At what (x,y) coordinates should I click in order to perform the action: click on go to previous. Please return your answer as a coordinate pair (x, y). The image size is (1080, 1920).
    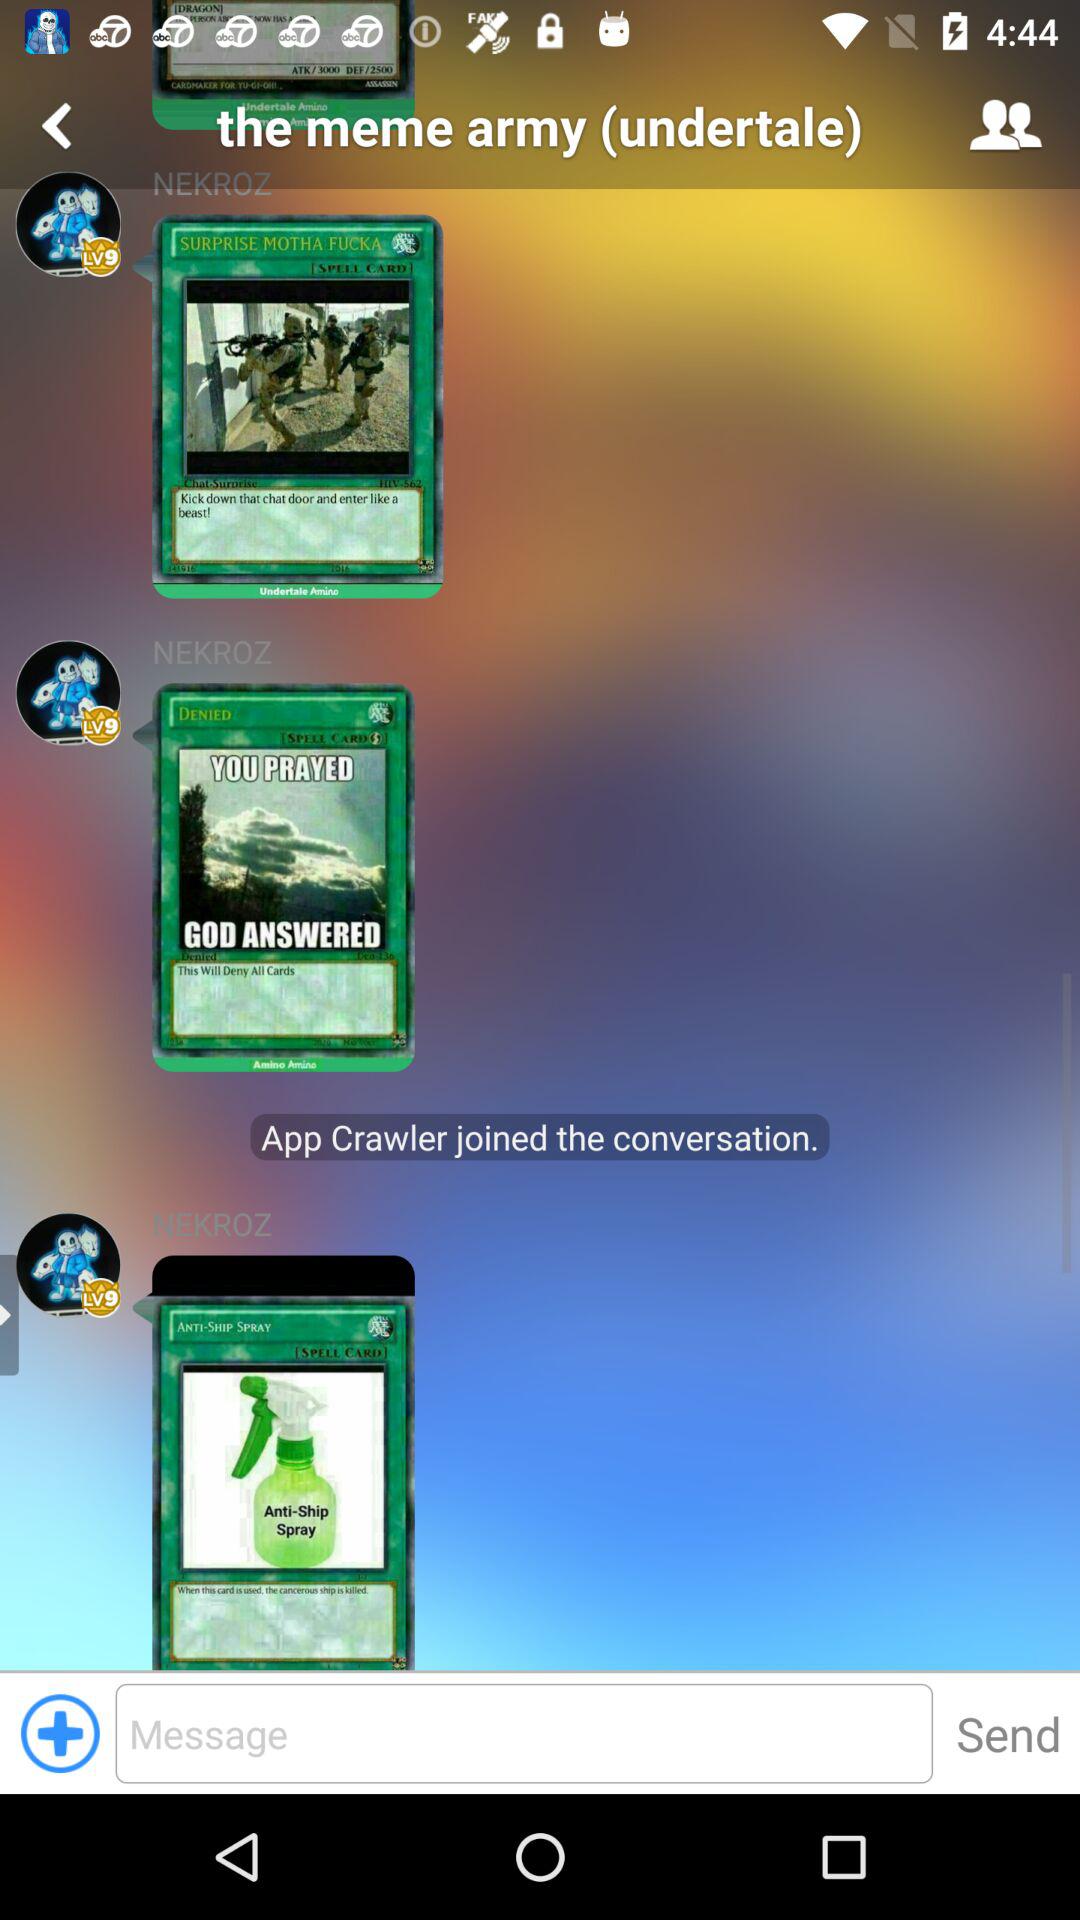
    Looking at the image, I should click on (60, 126).